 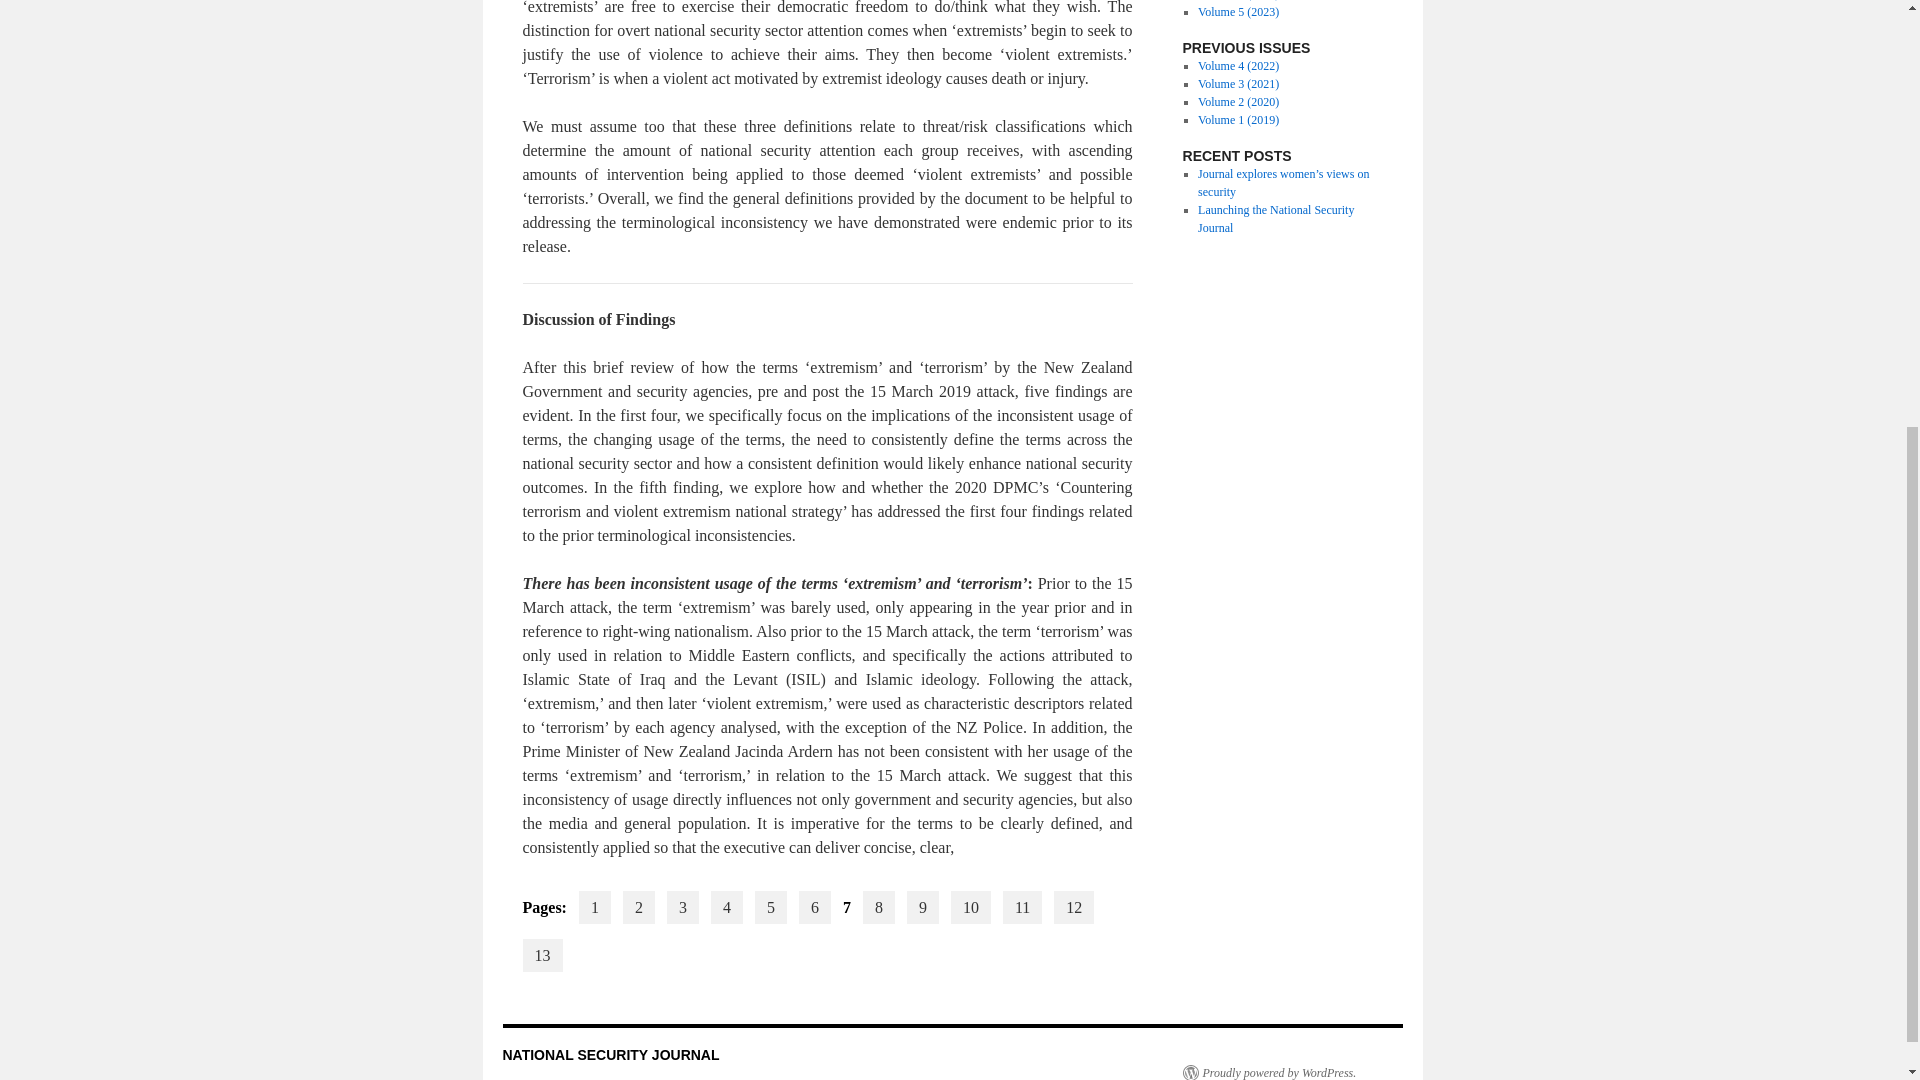 I want to click on 5, so click(x=770, y=908).